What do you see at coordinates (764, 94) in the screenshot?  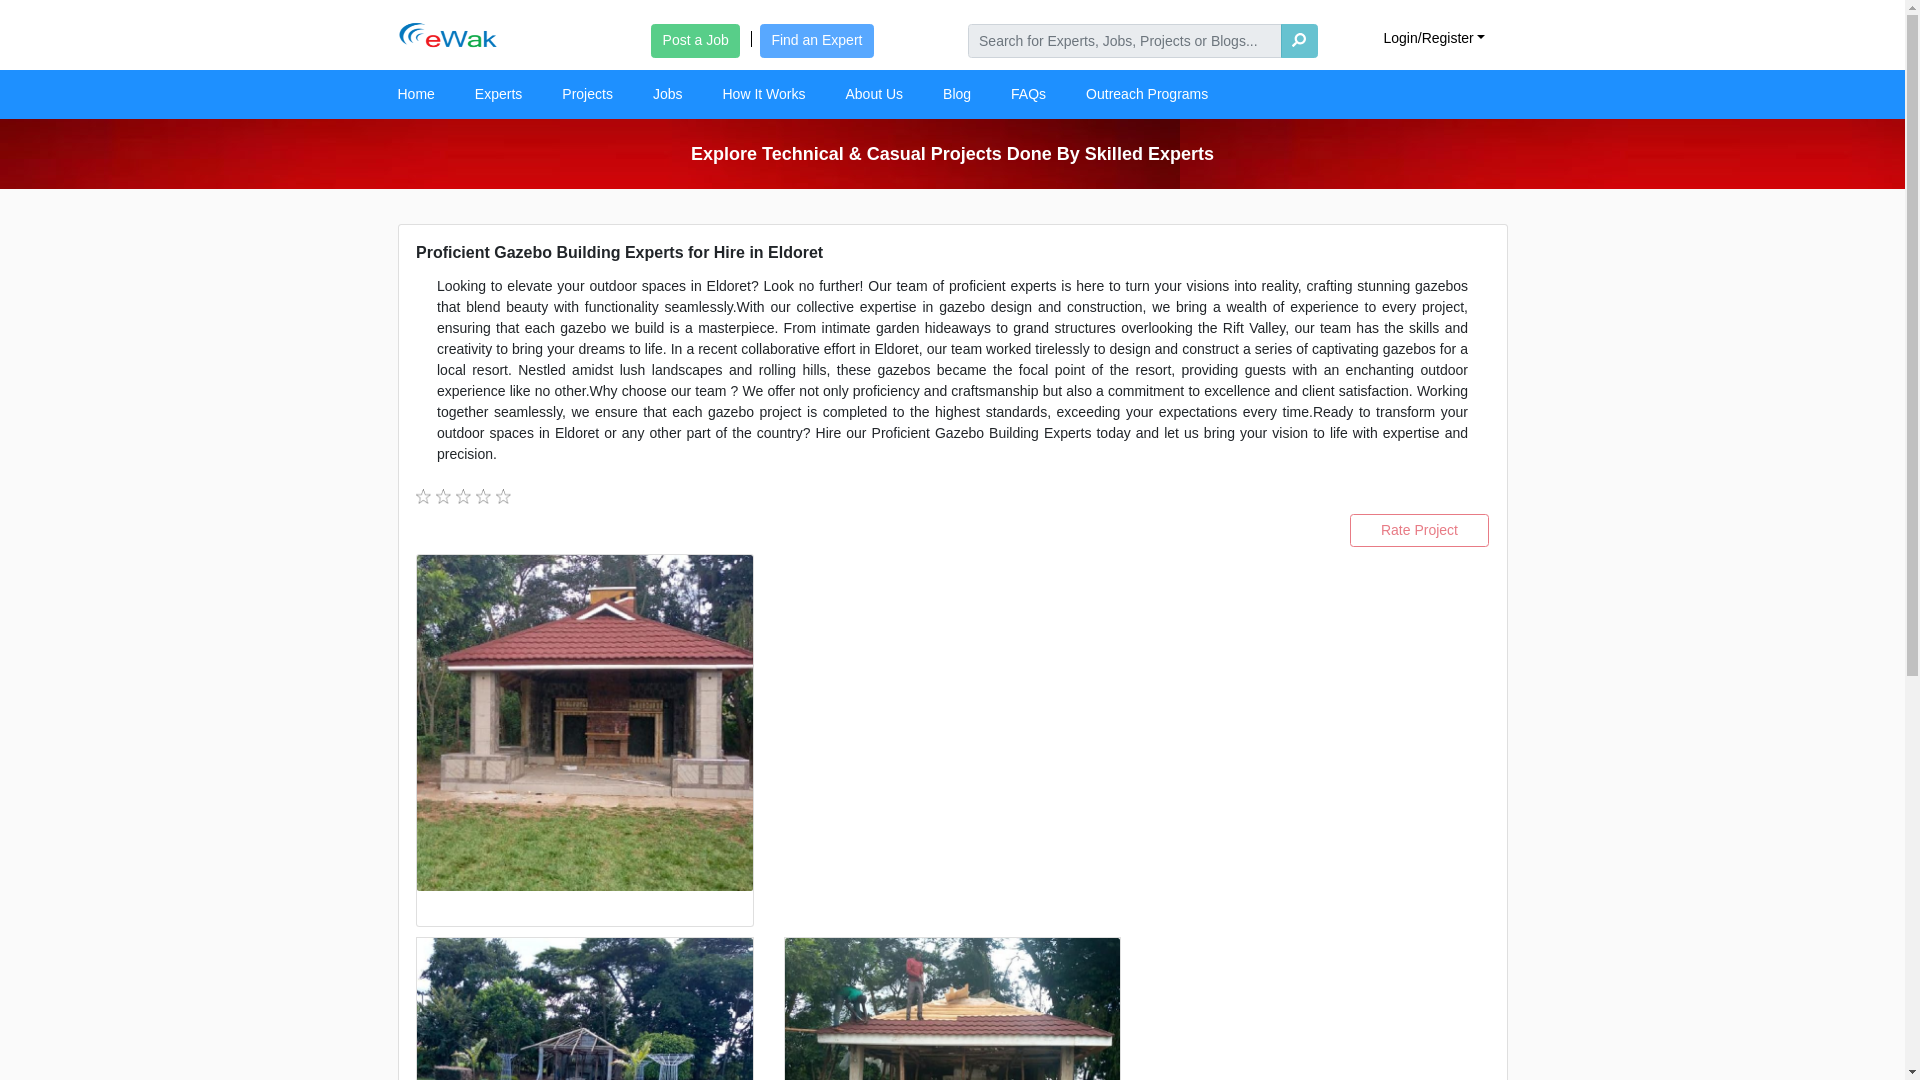 I see `How It Works` at bounding box center [764, 94].